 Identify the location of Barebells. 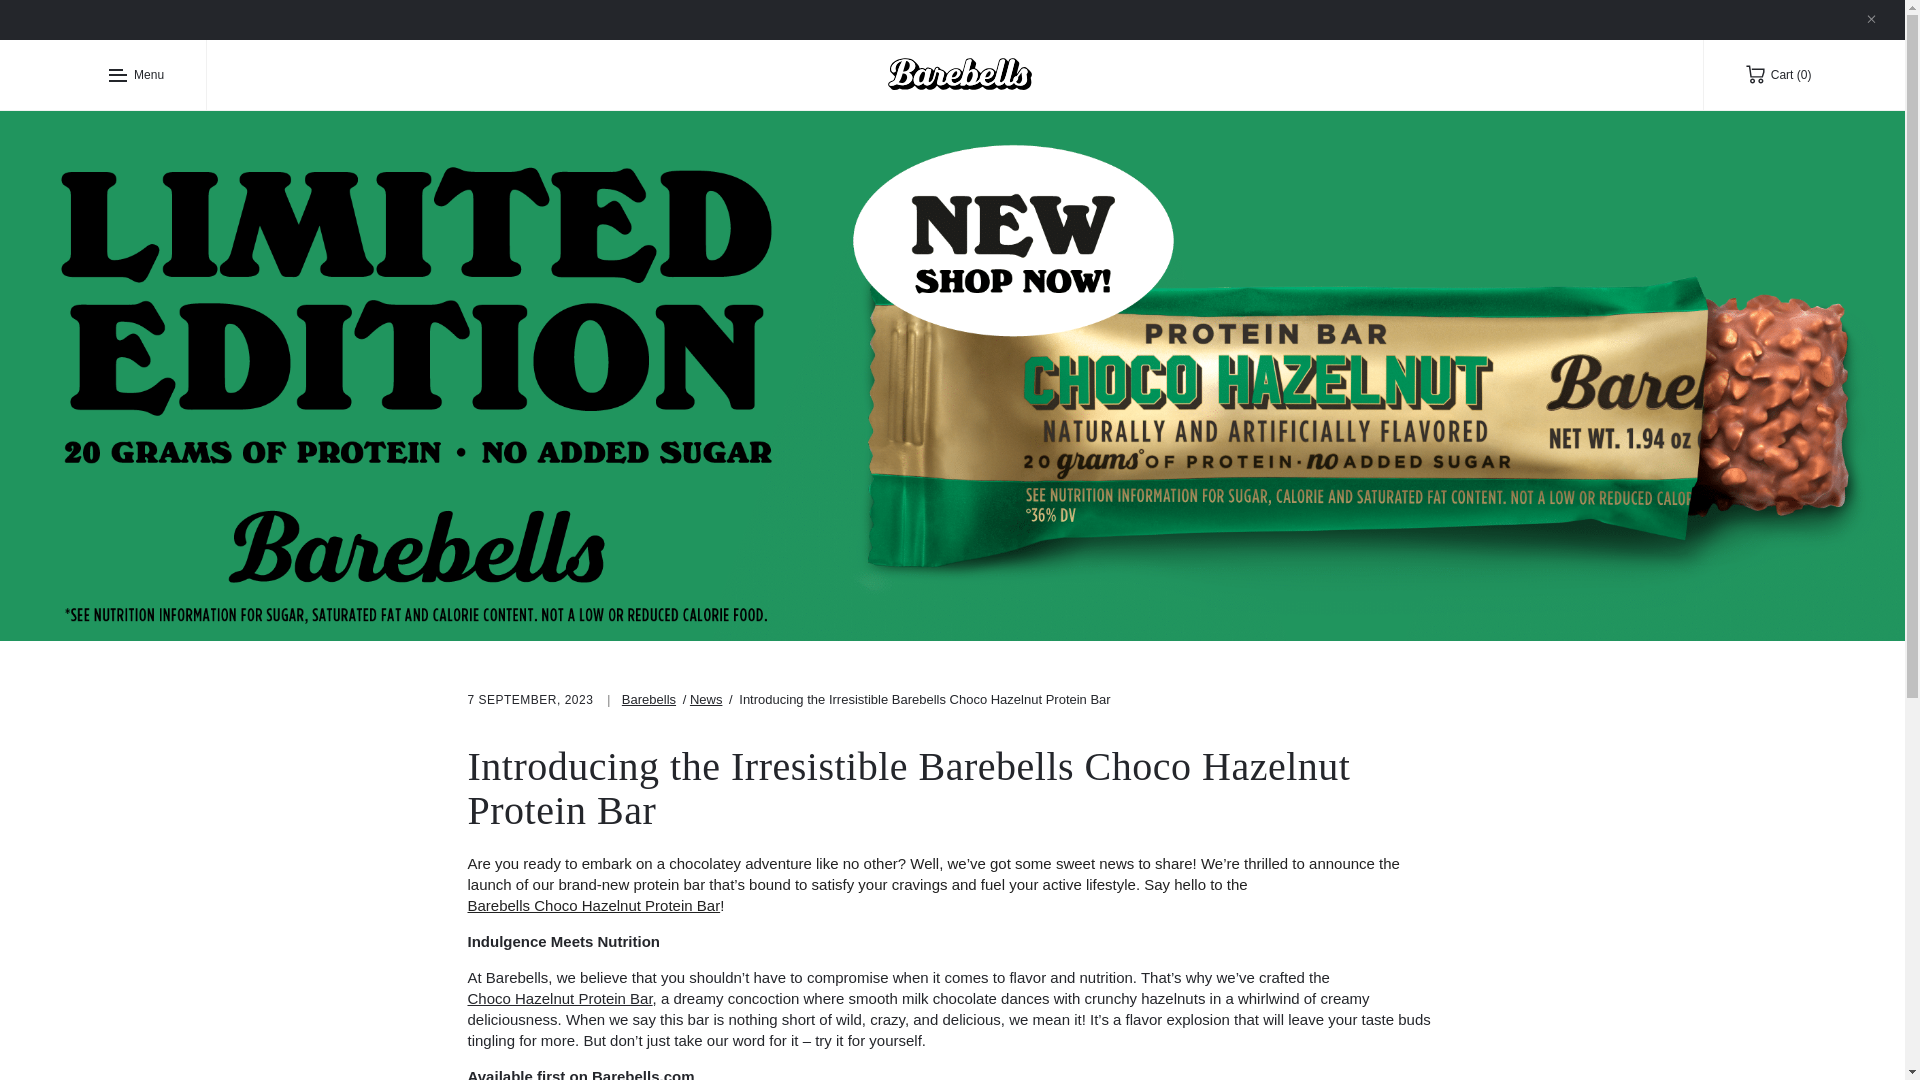
(648, 700).